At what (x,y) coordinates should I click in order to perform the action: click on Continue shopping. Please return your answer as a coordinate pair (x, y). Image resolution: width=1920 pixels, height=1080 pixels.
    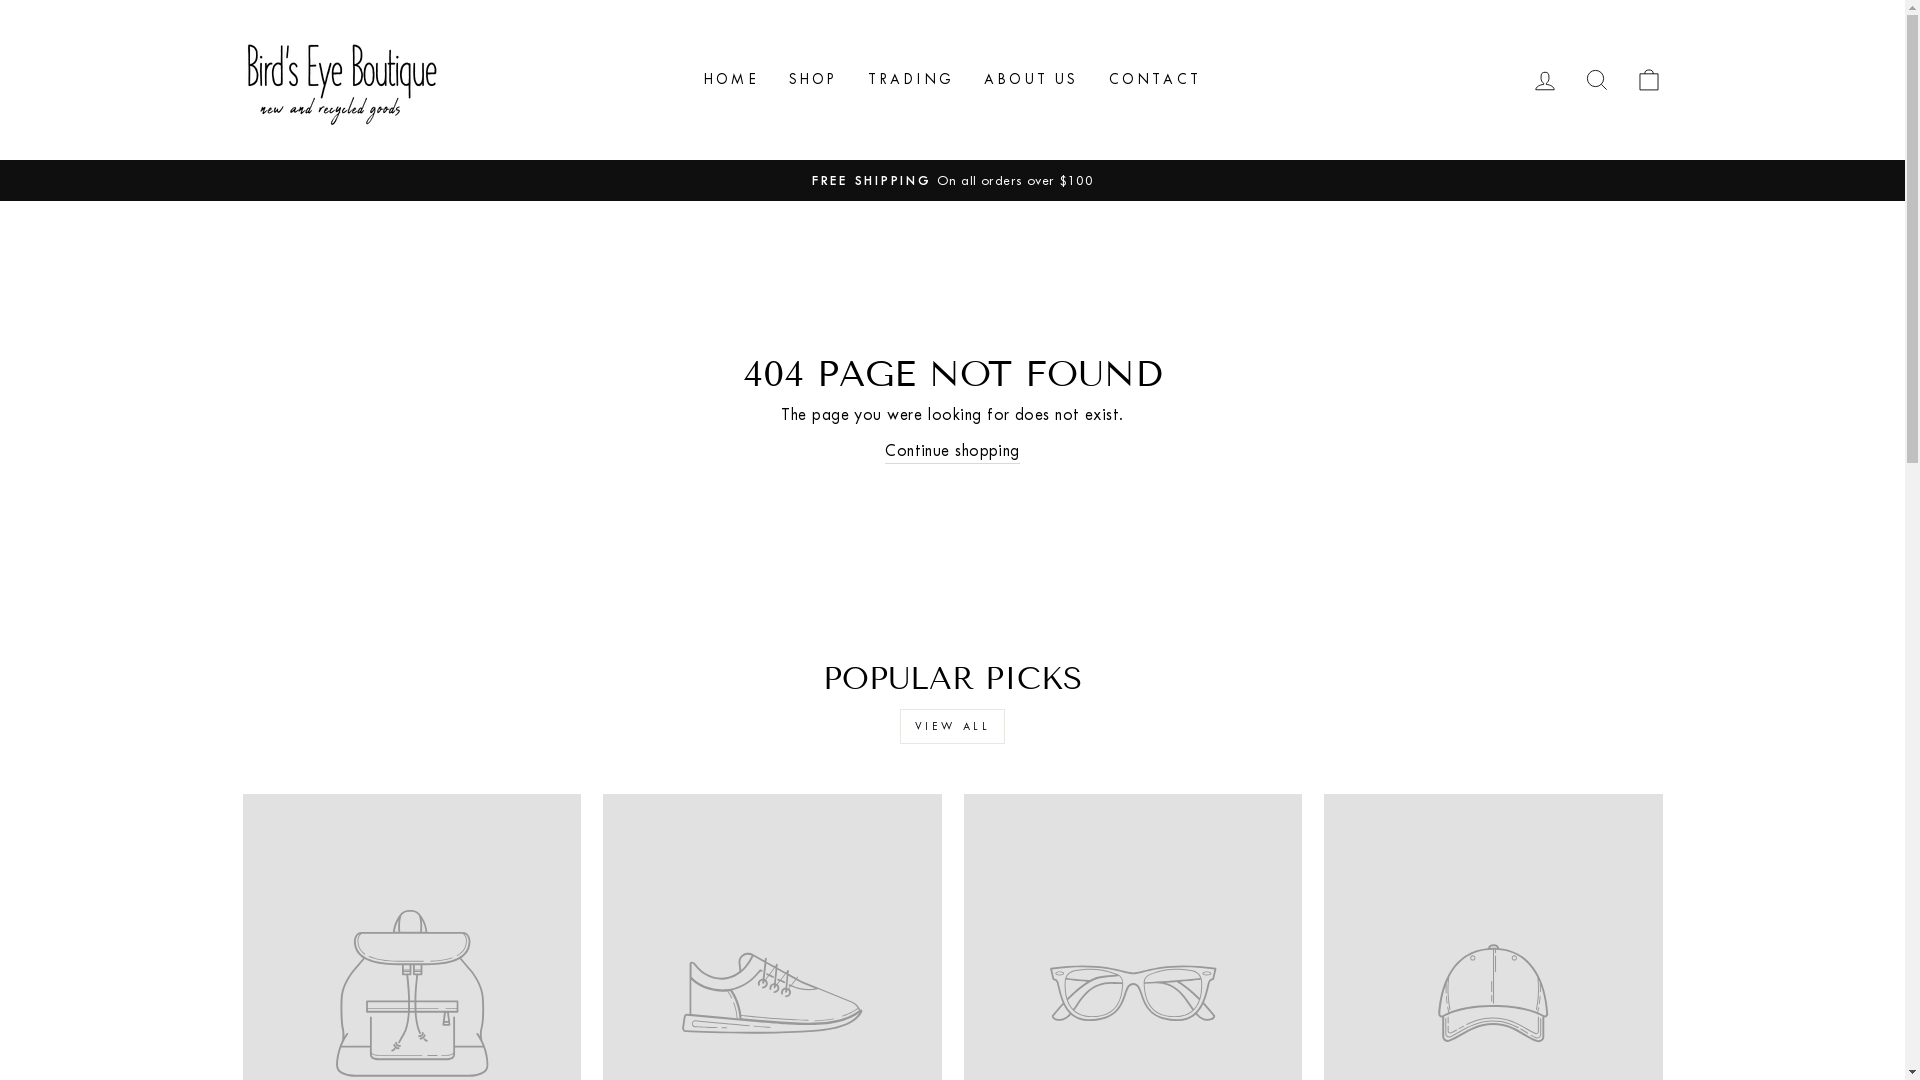
    Looking at the image, I should click on (952, 451).